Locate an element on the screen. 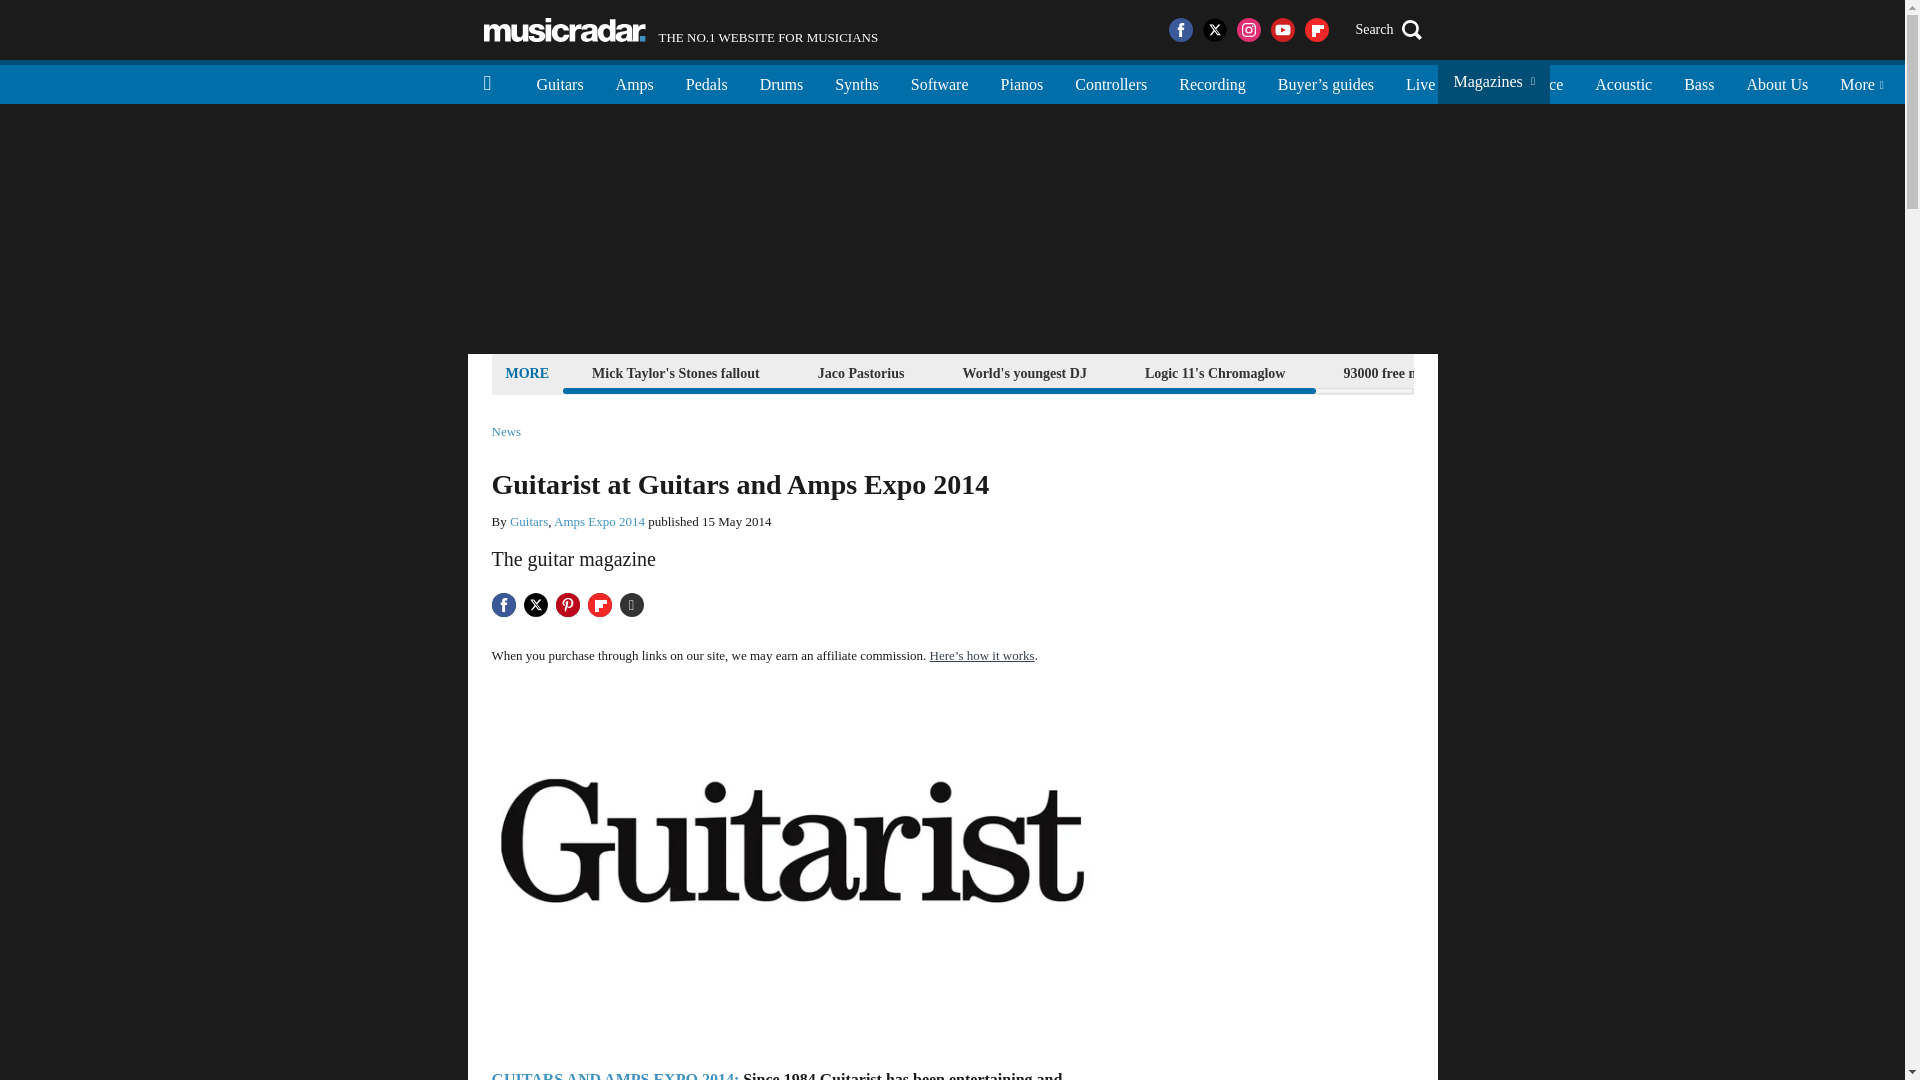  DJ is located at coordinates (1476, 82).